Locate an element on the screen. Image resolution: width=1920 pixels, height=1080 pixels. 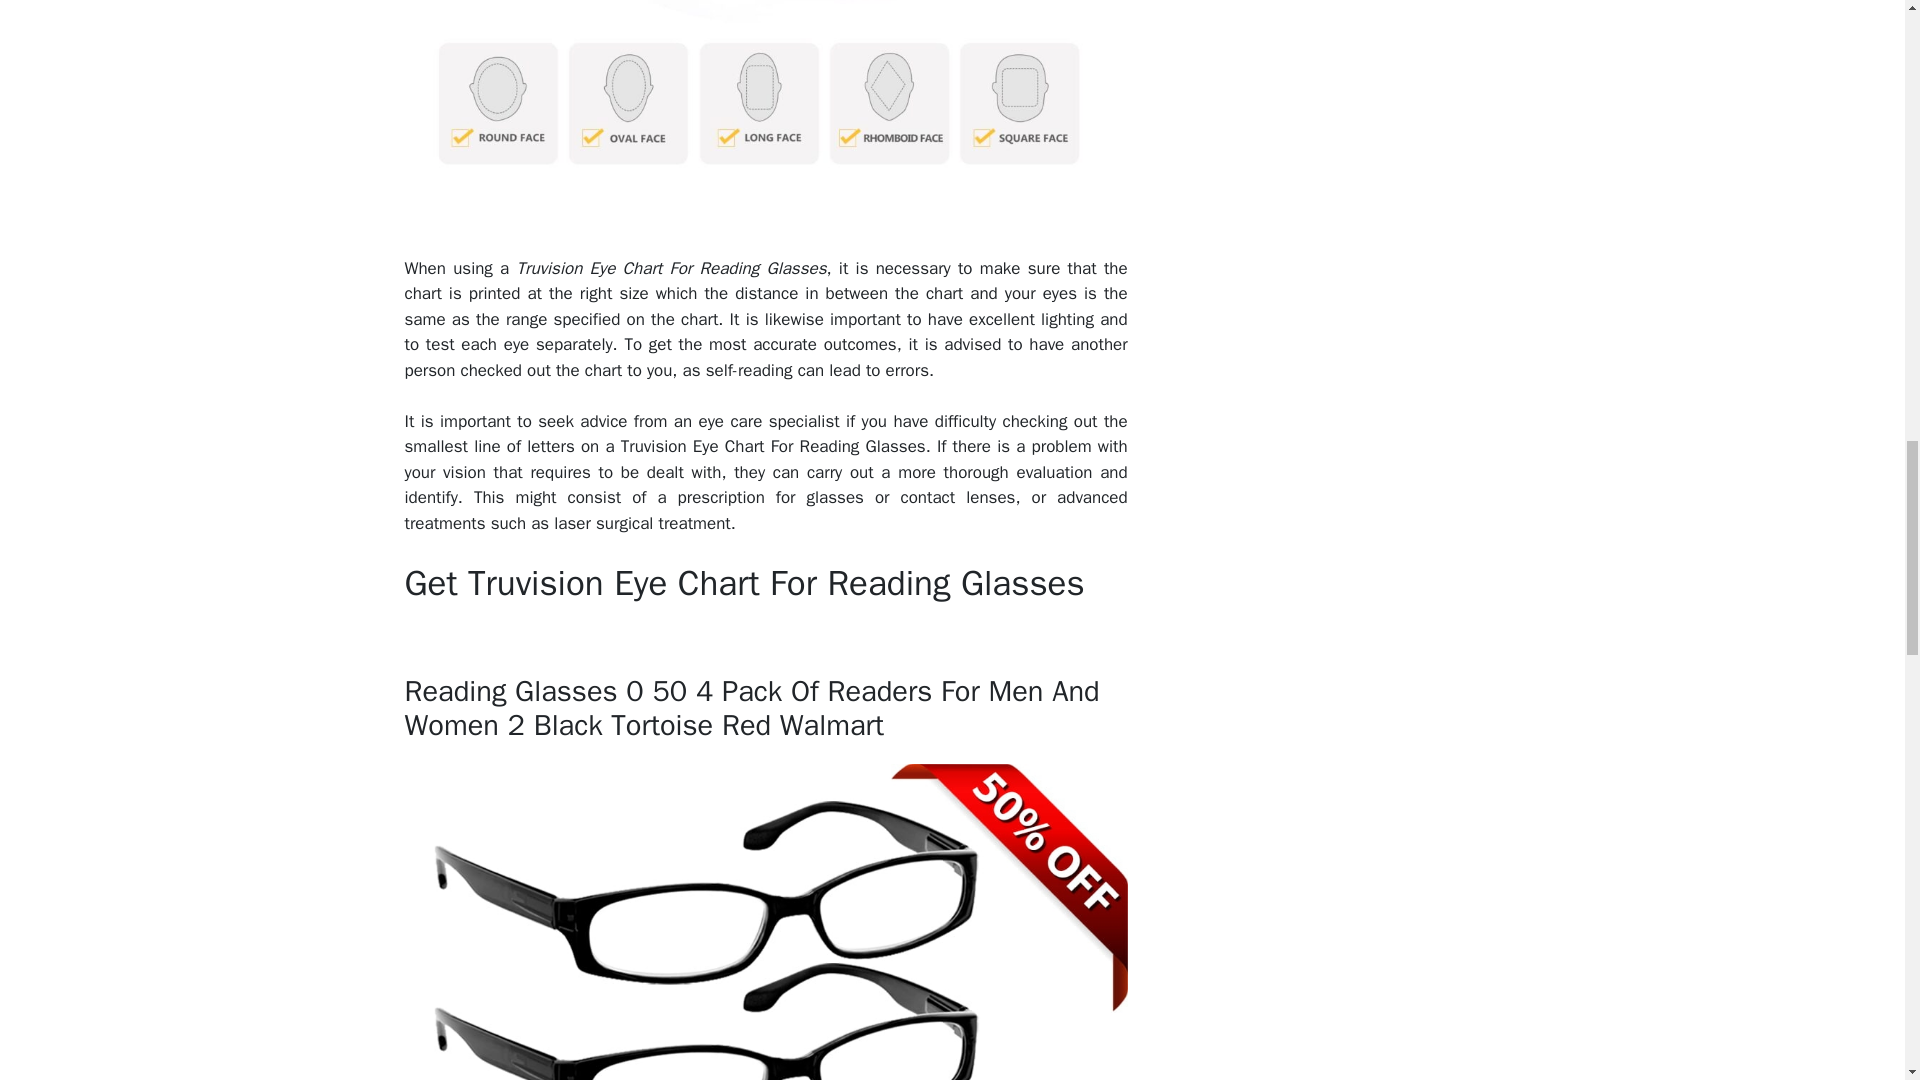
Truvision Eye Chart For Reading Glasses is located at coordinates (765, 115).